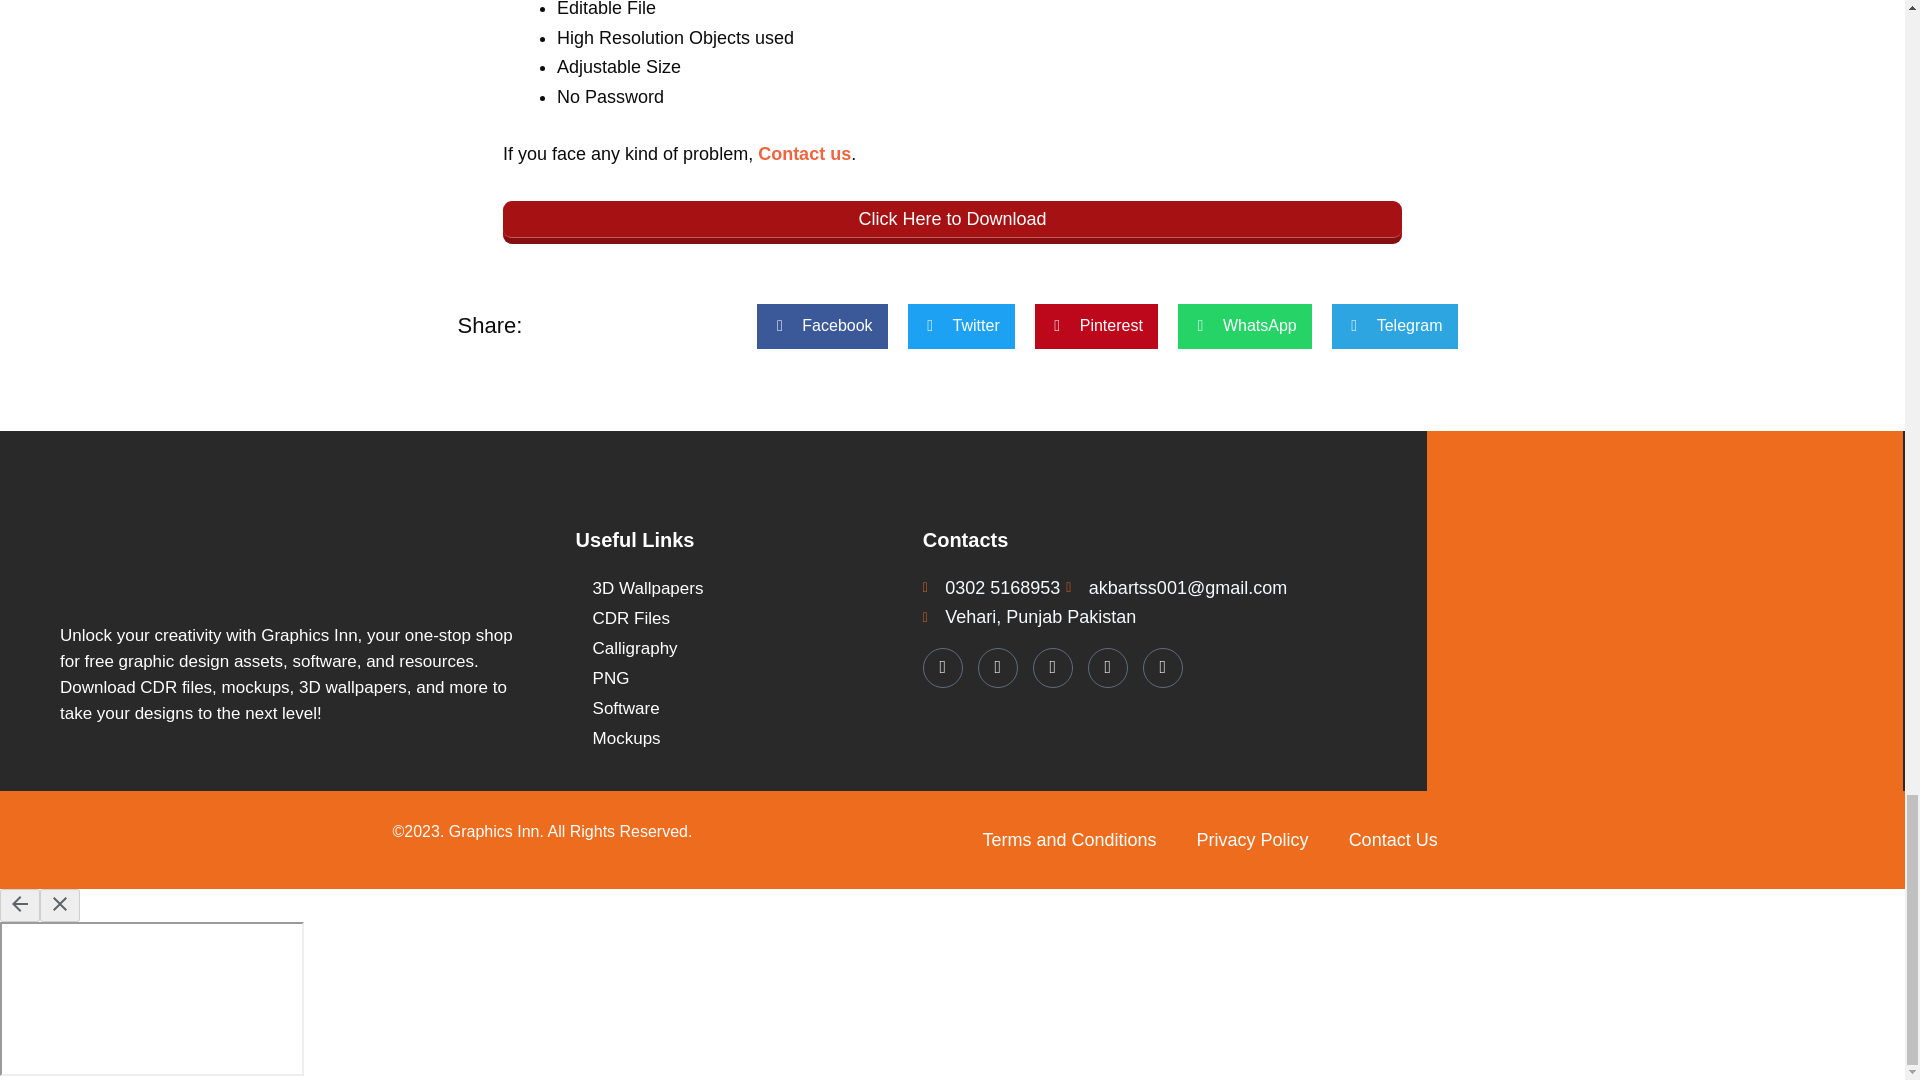 This screenshot has width=1920, height=1080. What do you see at coordinates (739, 618) in the screenshot?
I see `CDR Files` at bounding box center [739, 618].